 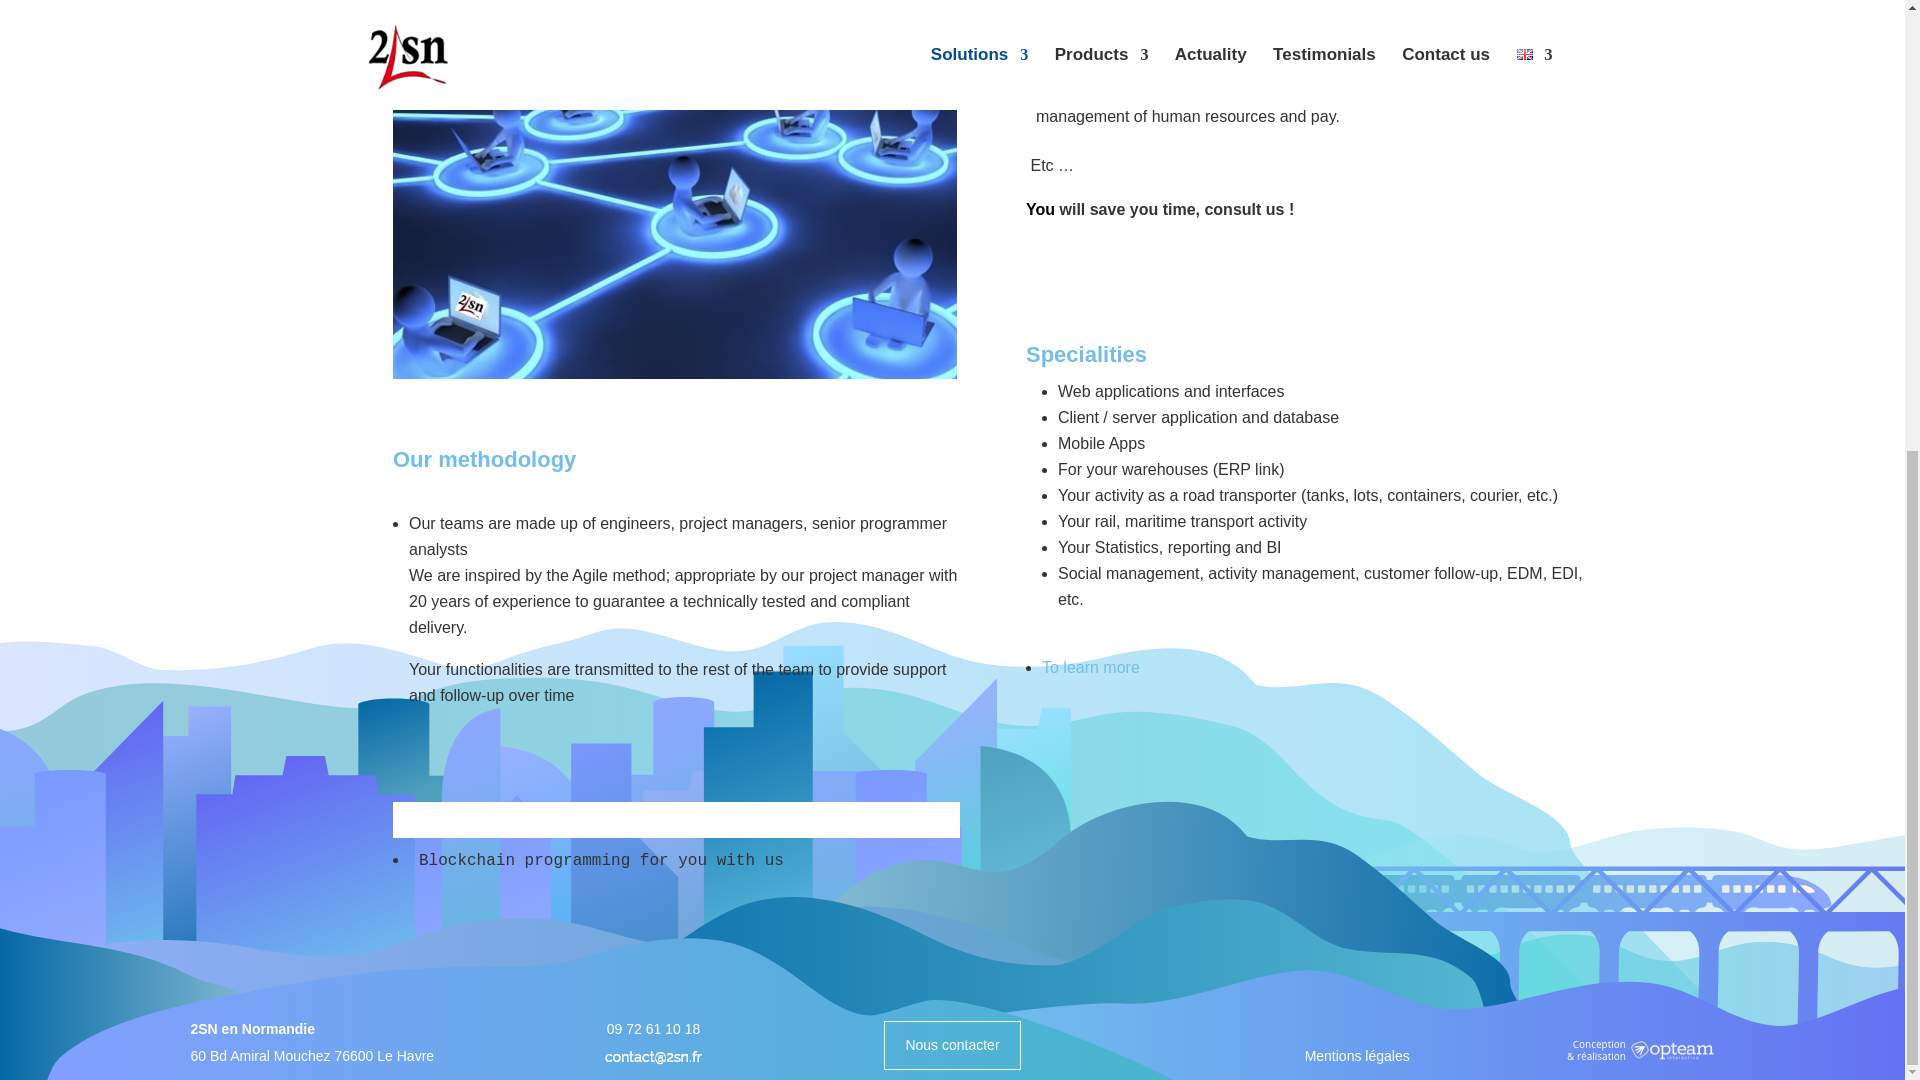 I want to click on blockchain2sn, so click(x=674, y=190).